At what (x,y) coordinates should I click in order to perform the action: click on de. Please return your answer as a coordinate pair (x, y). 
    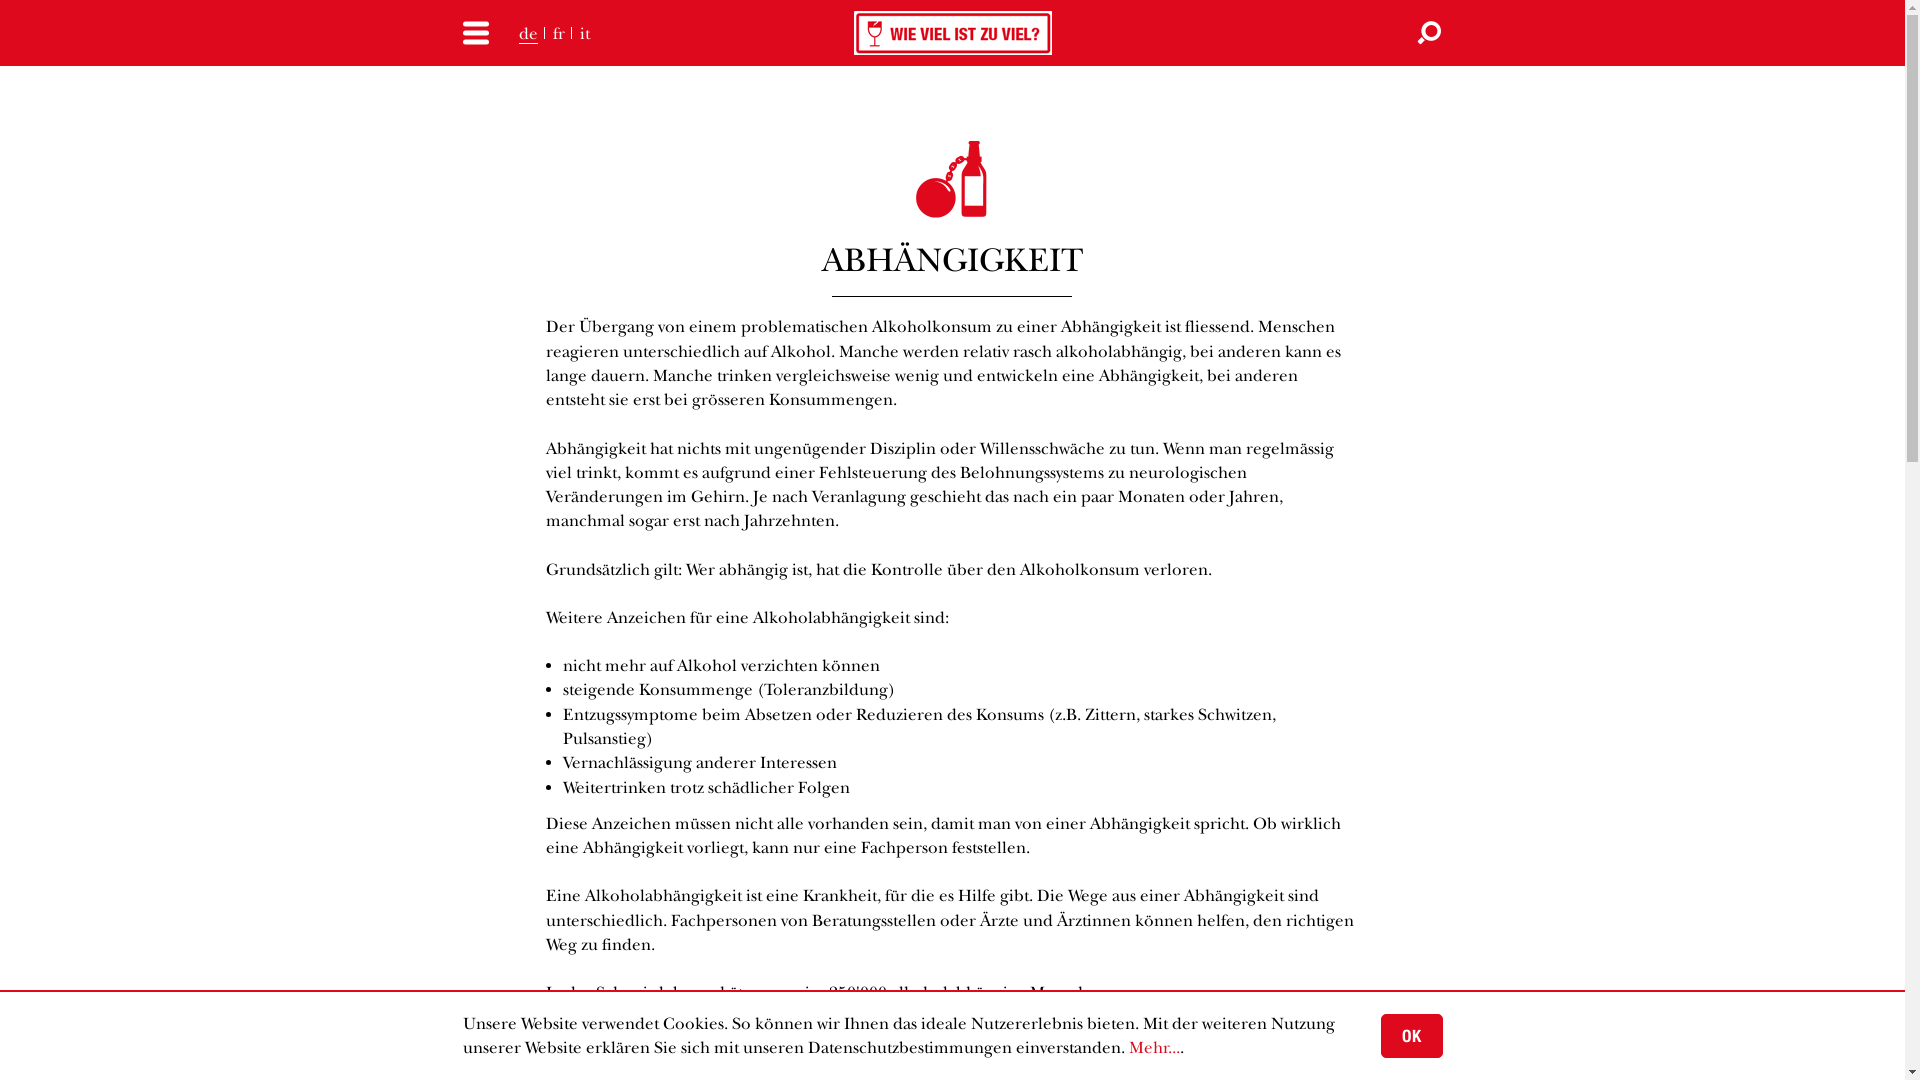
    Looking at the image, I should click on (528, 34).